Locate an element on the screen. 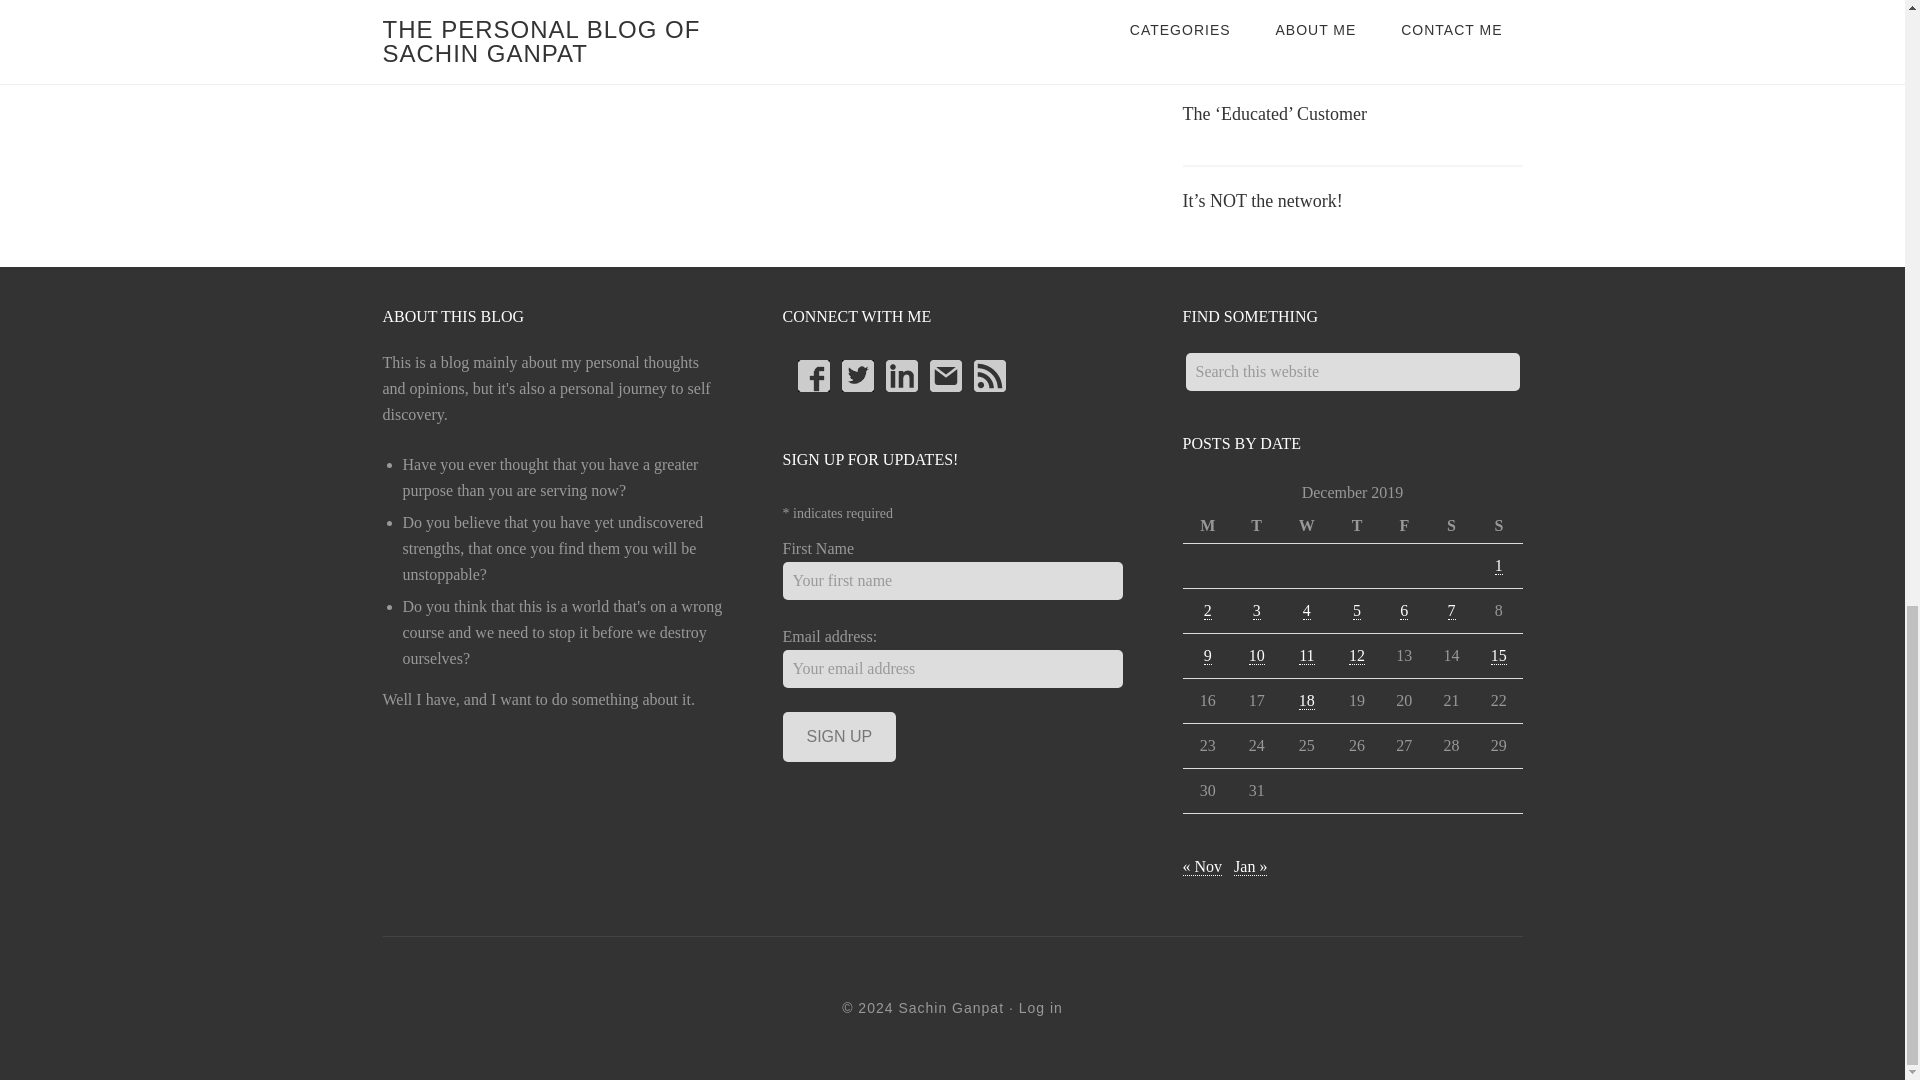 This screenshot has width=1920, height=1080. Tuesday is located at coordinates (1256, 526).